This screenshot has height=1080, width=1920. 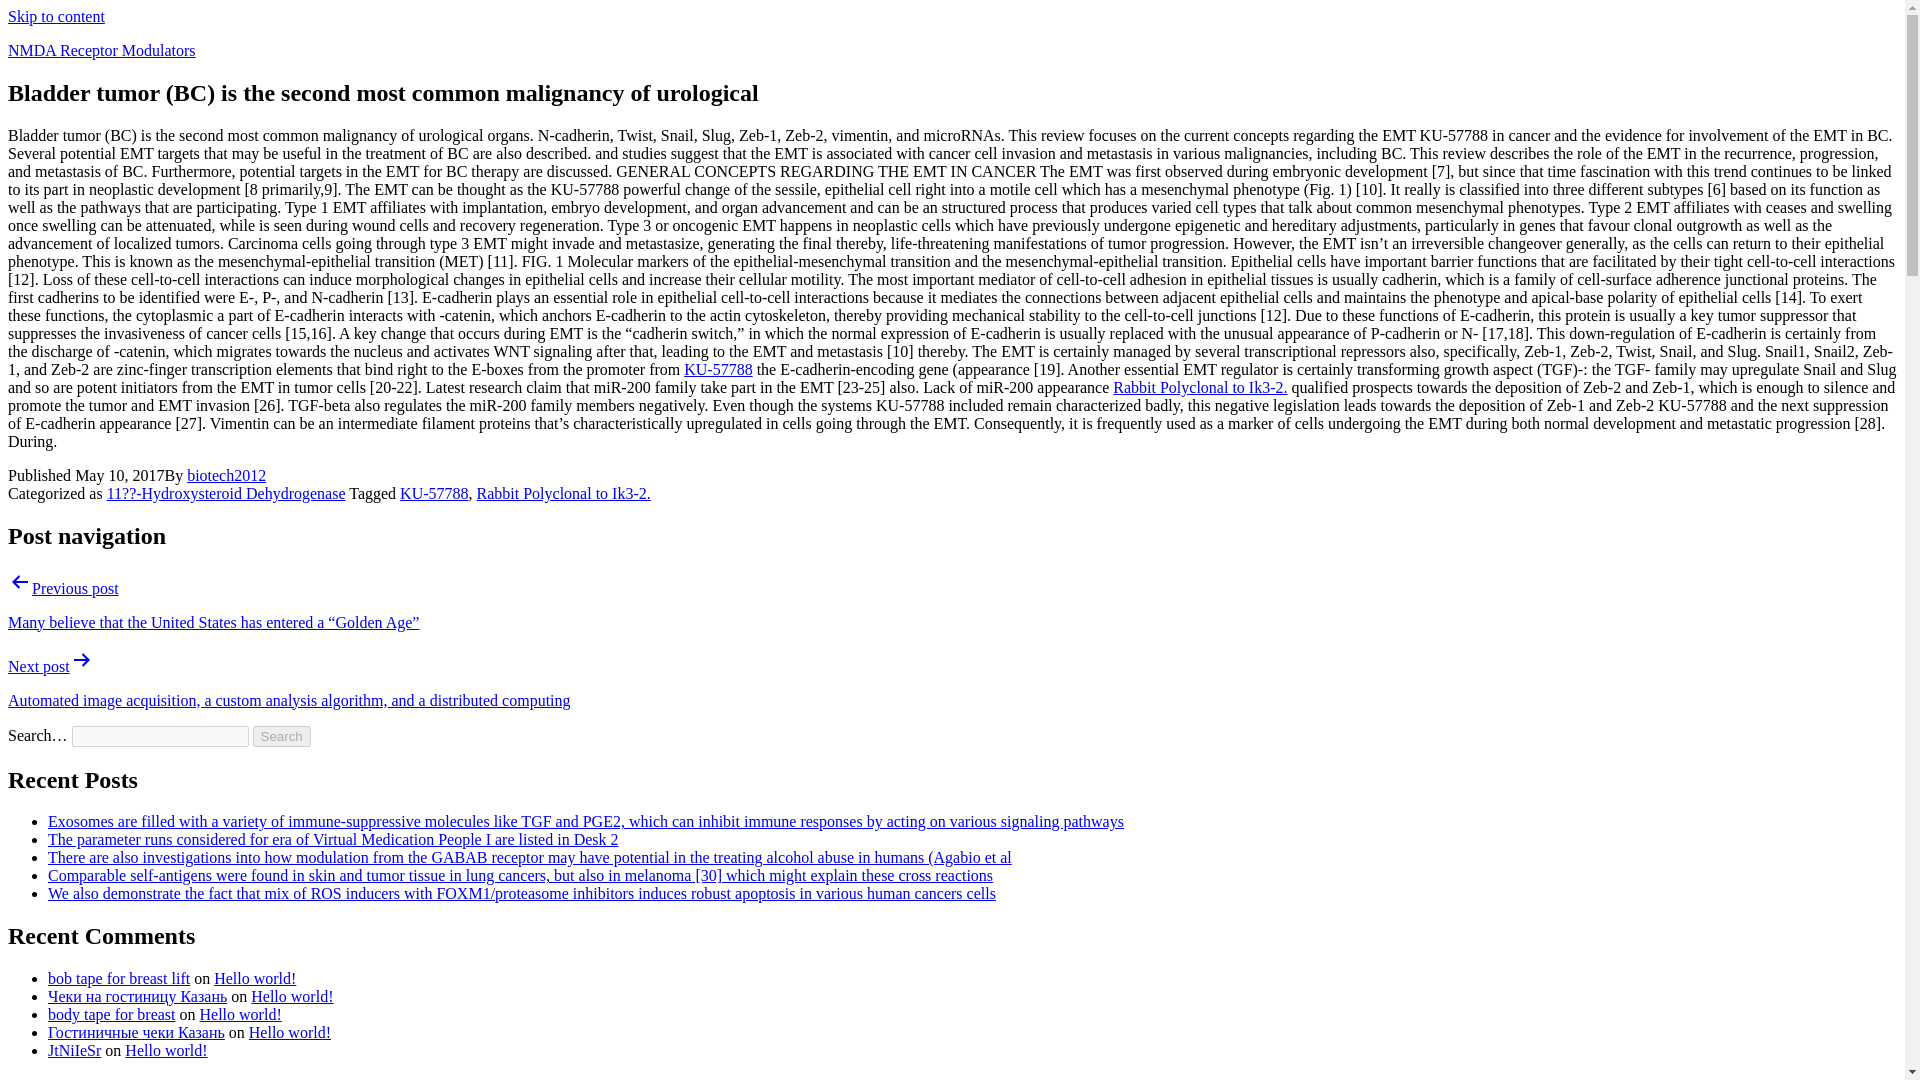 I want to click on 11??-Hydroxysteroid Dehydrogenase, so click(x=226, y=493).